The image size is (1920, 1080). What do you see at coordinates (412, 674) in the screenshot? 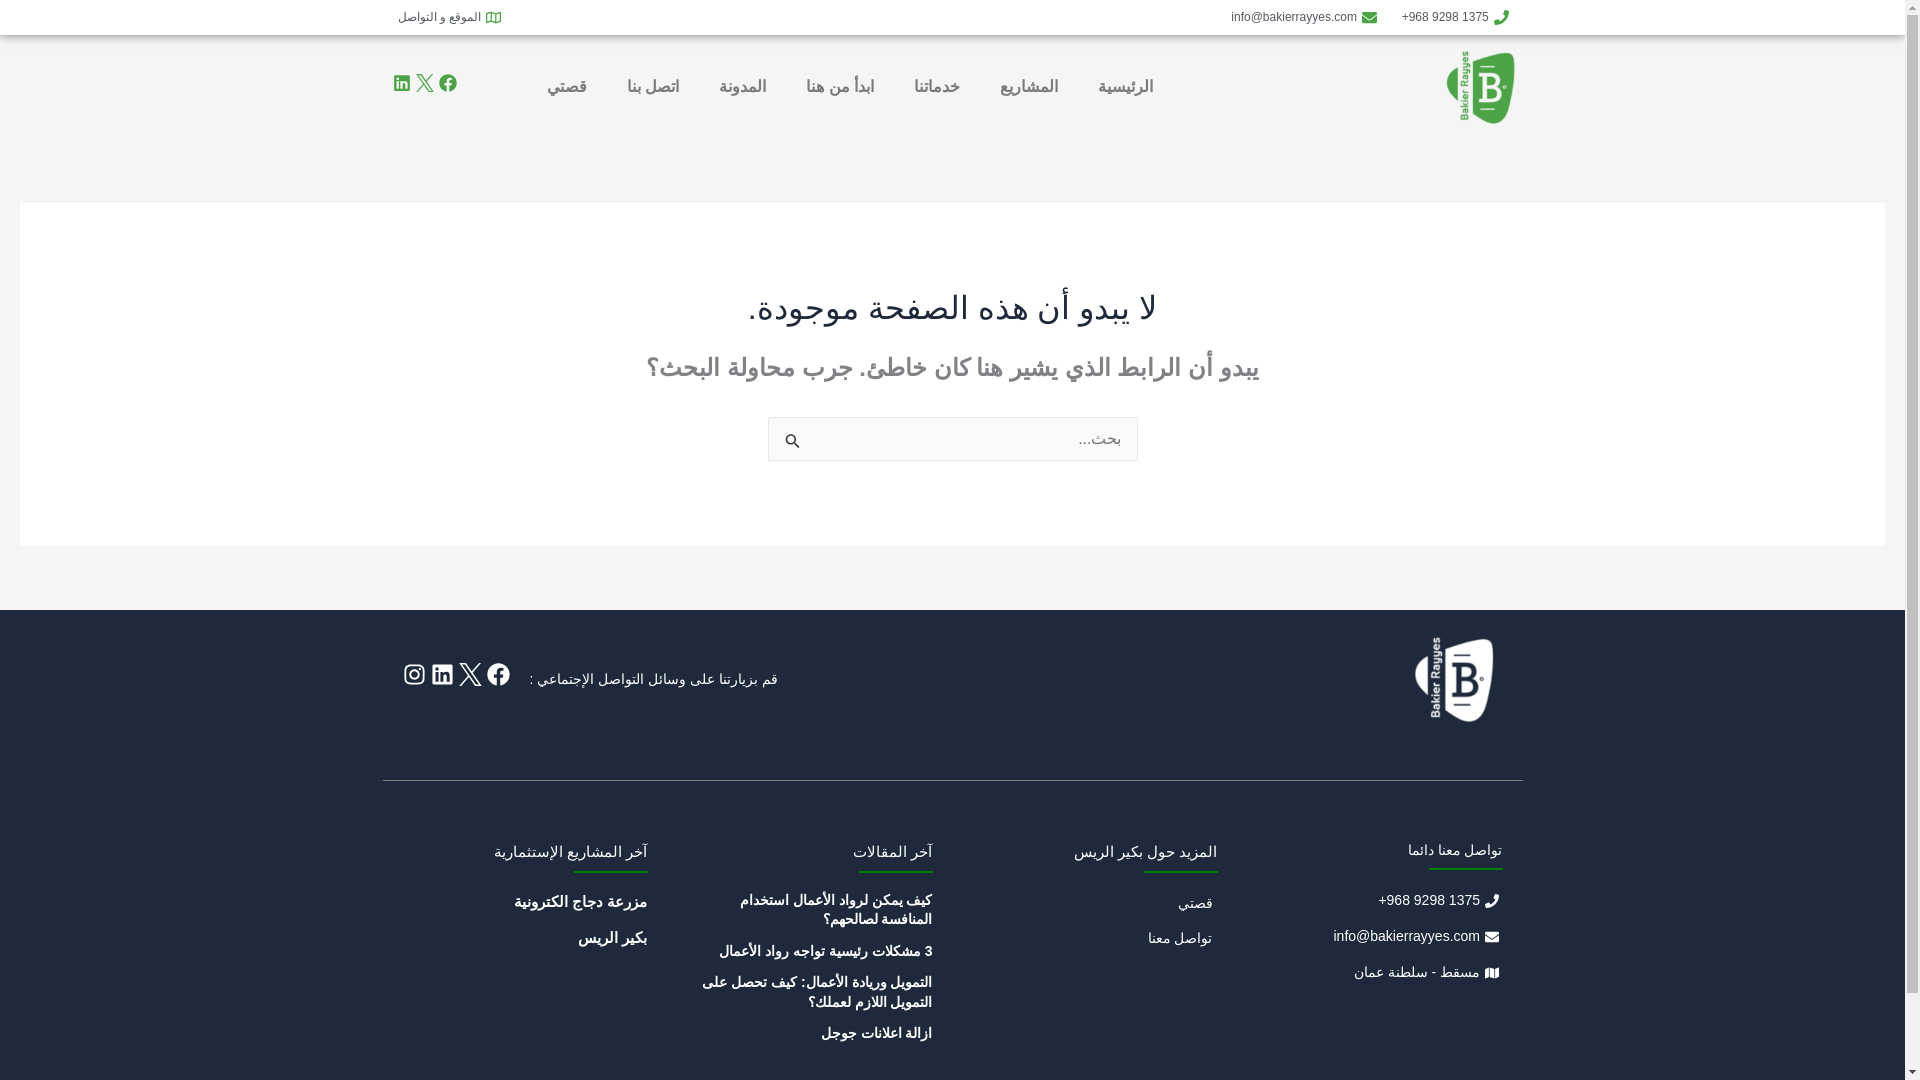
I see `Instagram` at bounding box center [412, 674].